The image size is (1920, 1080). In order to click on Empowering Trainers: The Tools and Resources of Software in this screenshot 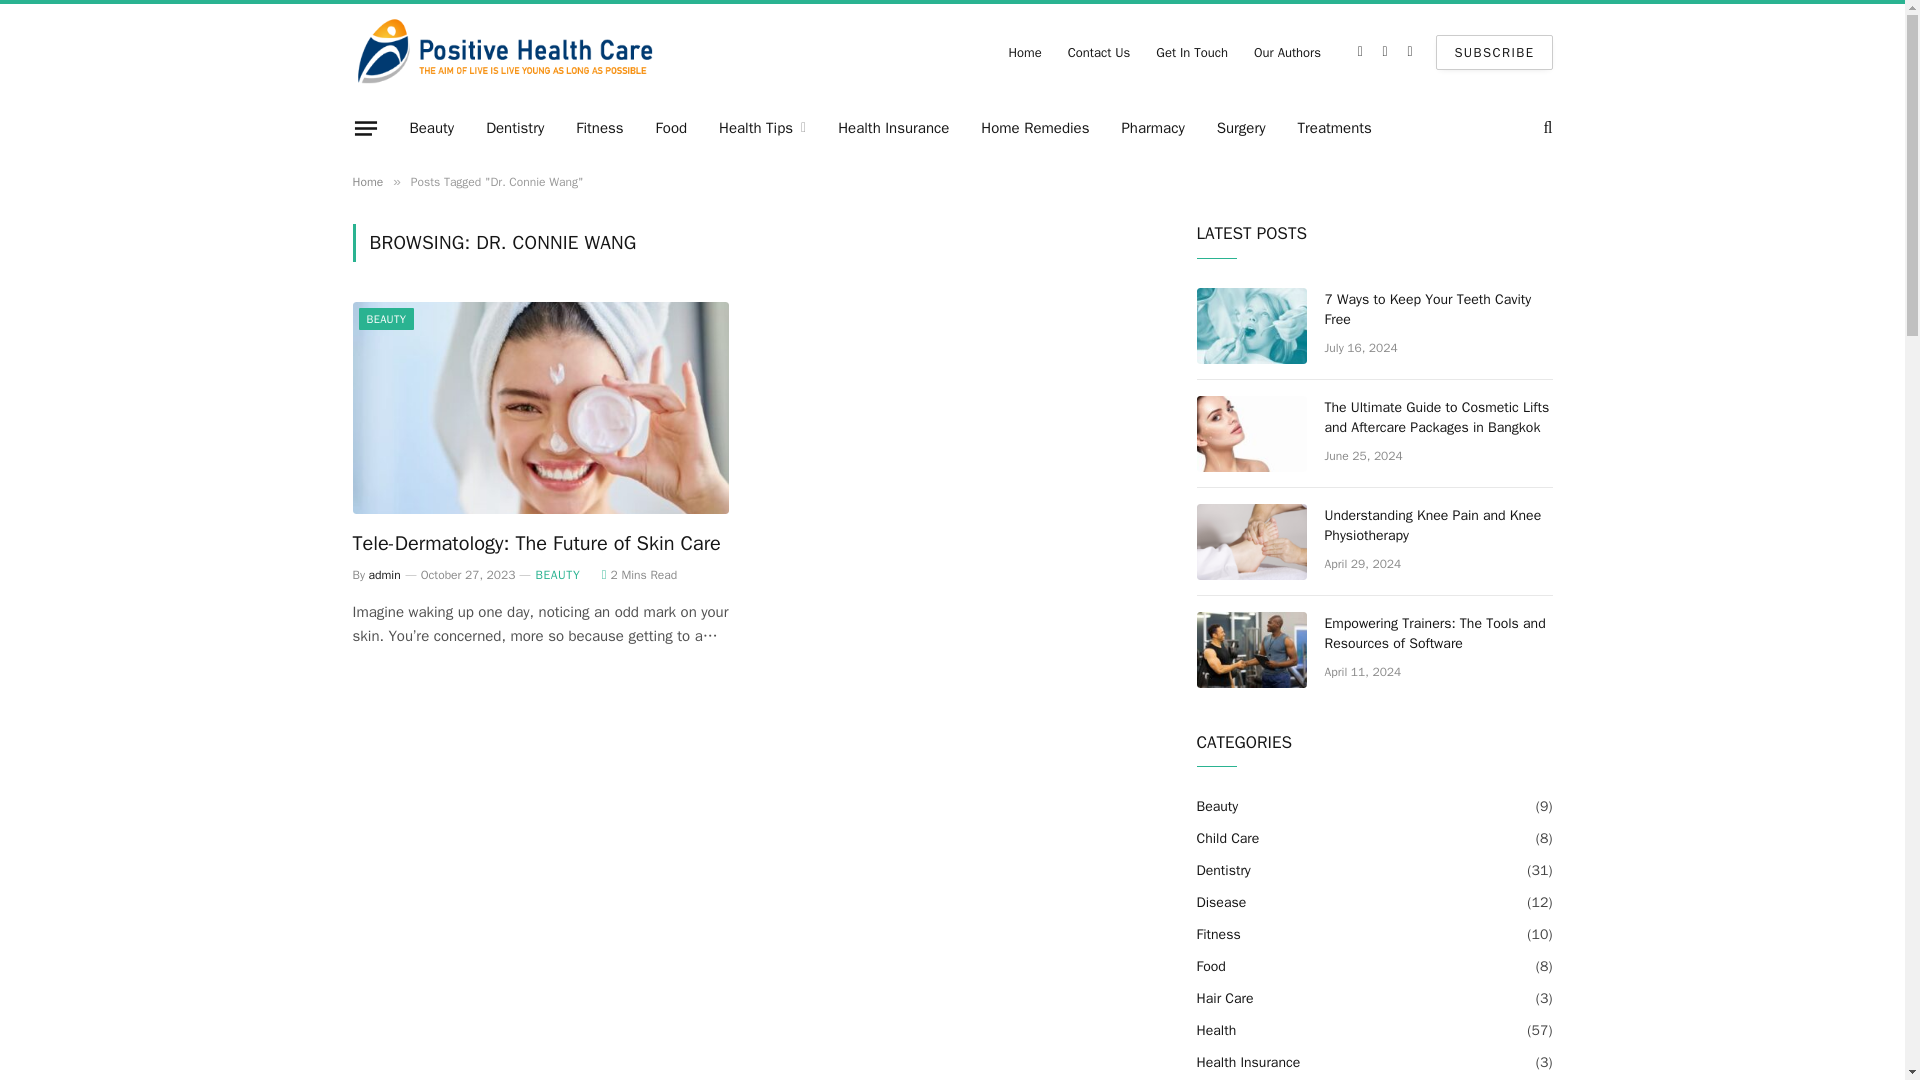, I will do `click(1250, 650)`.